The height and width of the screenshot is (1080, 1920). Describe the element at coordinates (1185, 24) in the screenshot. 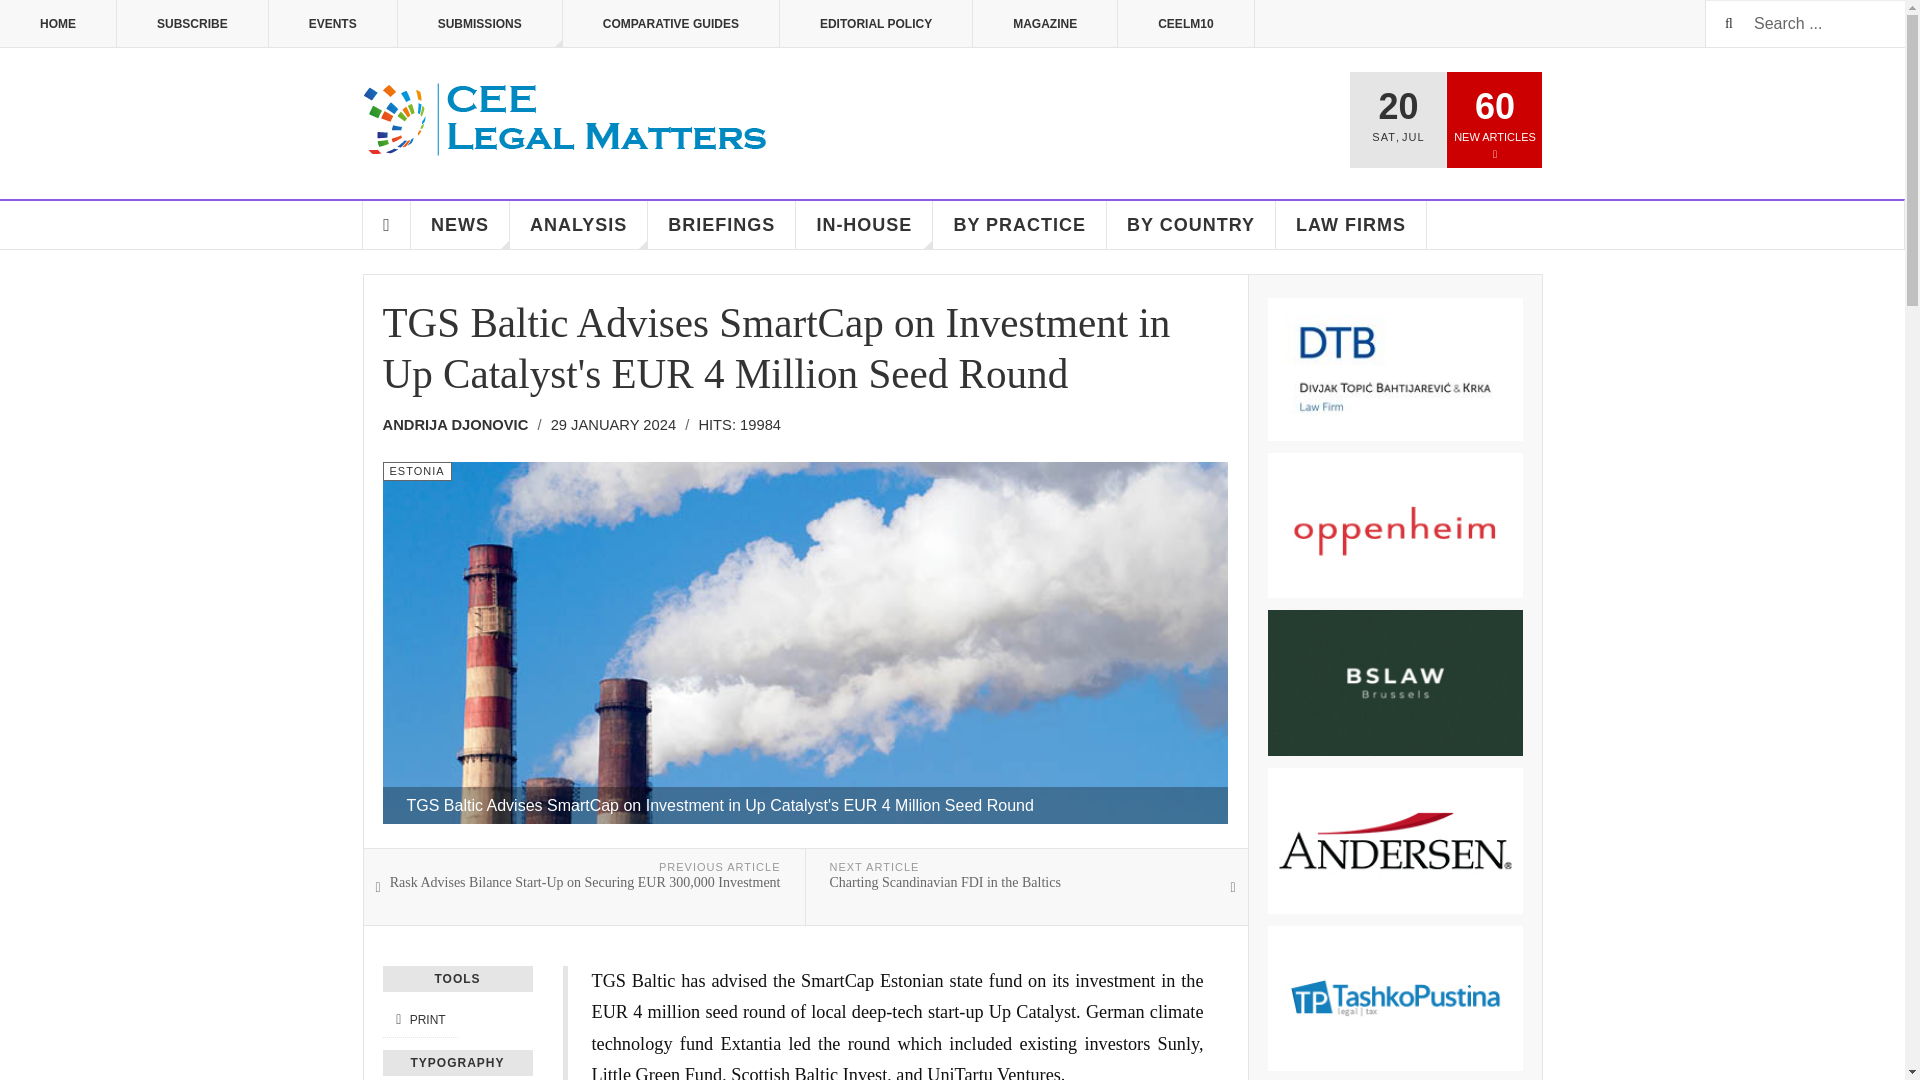

I see `CEELM10` at that location.